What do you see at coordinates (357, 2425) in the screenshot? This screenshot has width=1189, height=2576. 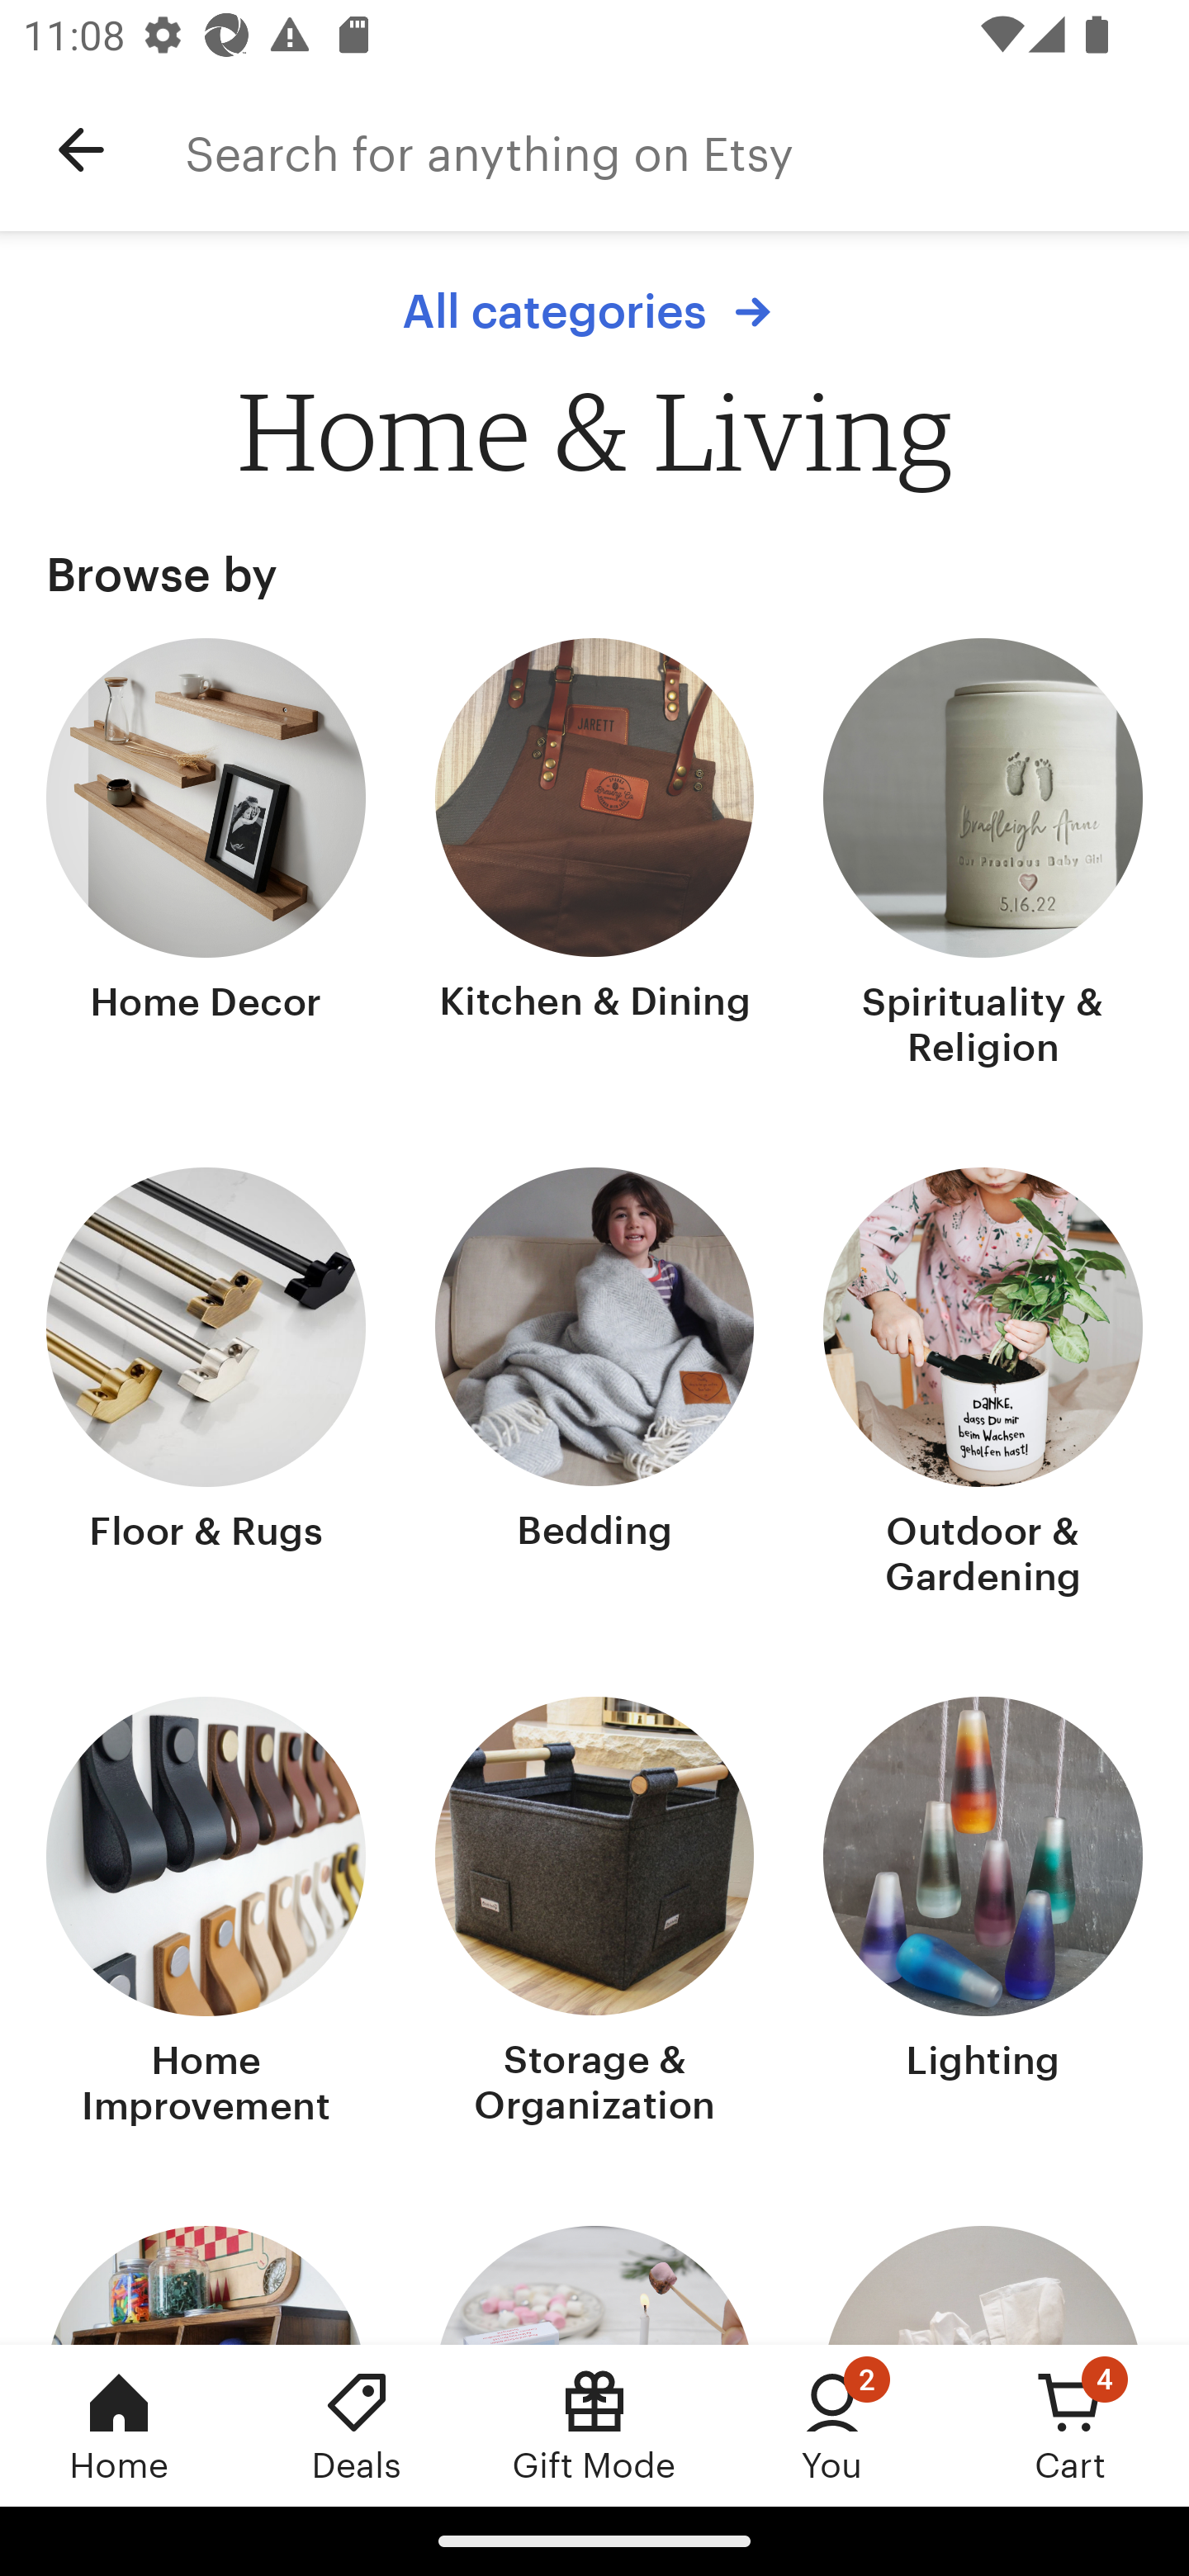 I see `Deals` at bounding box center [357, 2425].